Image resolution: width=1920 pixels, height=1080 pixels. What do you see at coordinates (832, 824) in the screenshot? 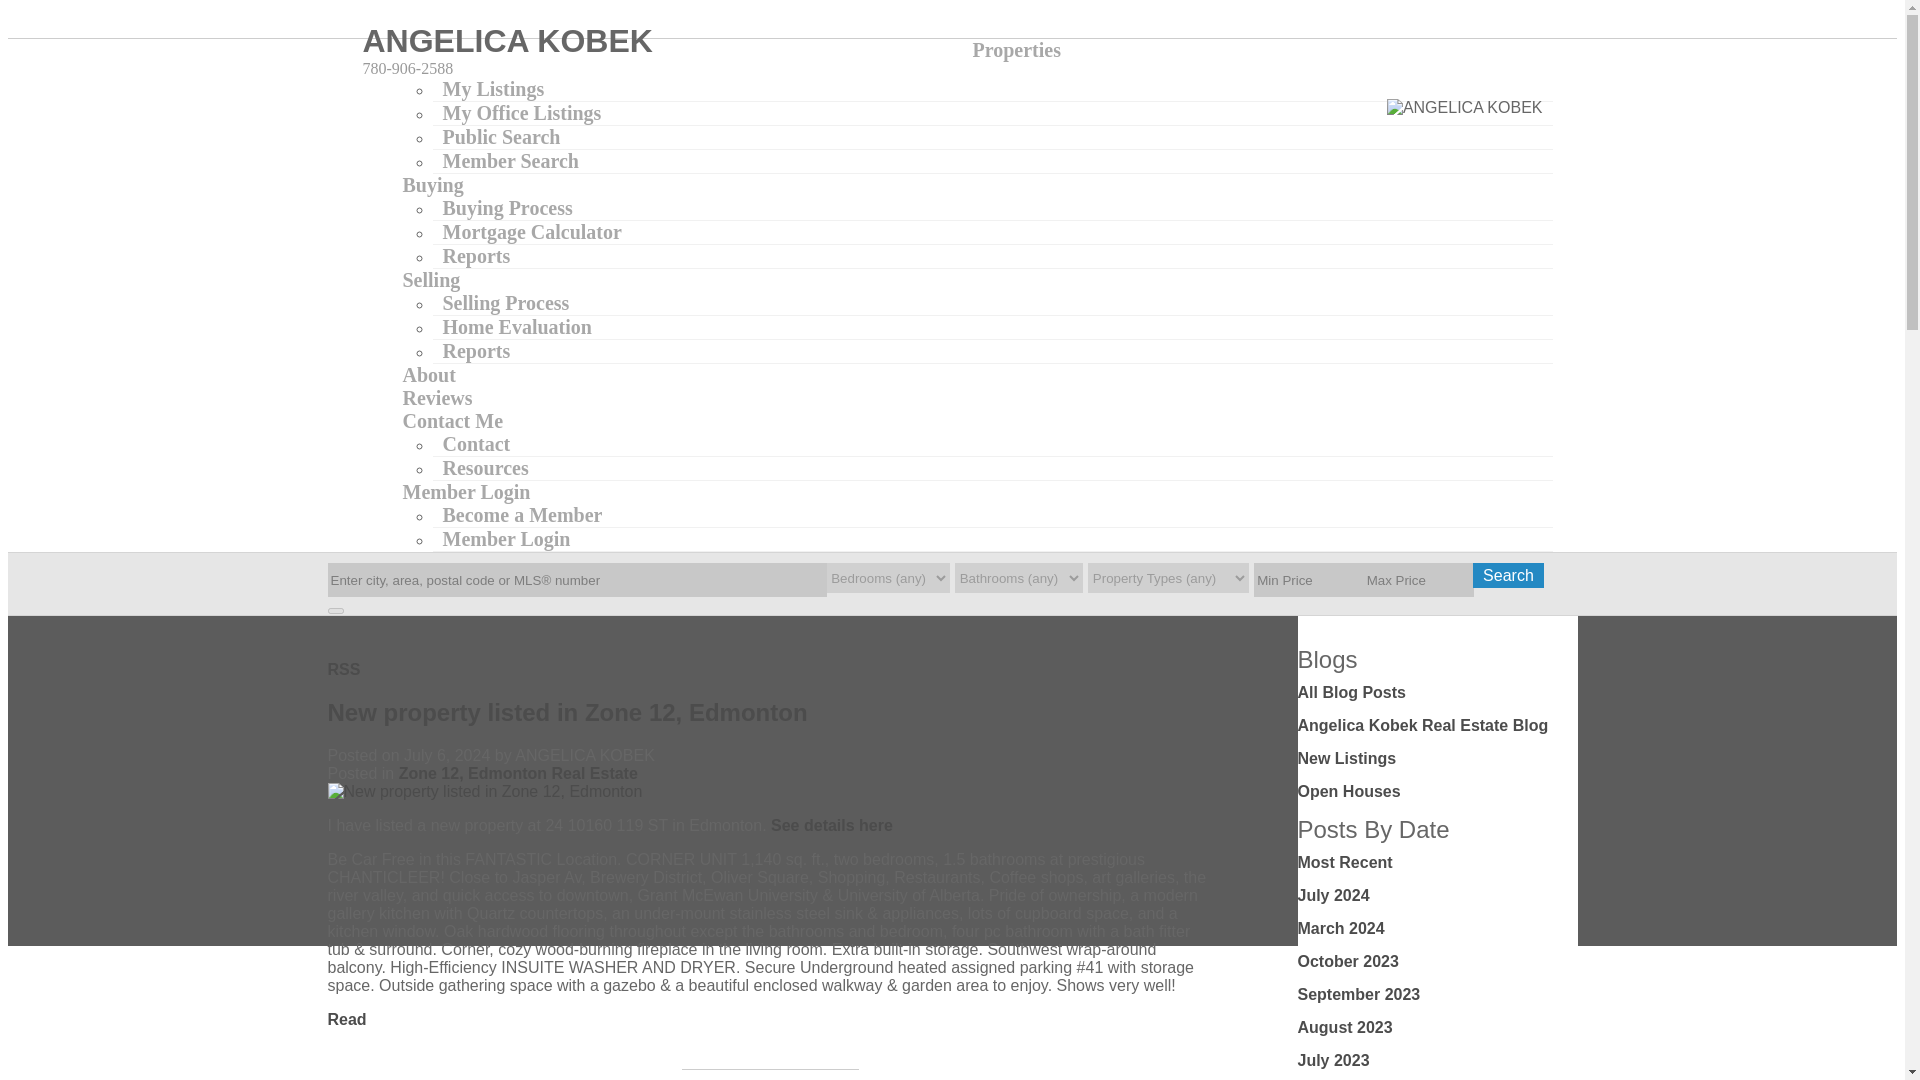
I see `See details here` at bounding box center [832, 824].